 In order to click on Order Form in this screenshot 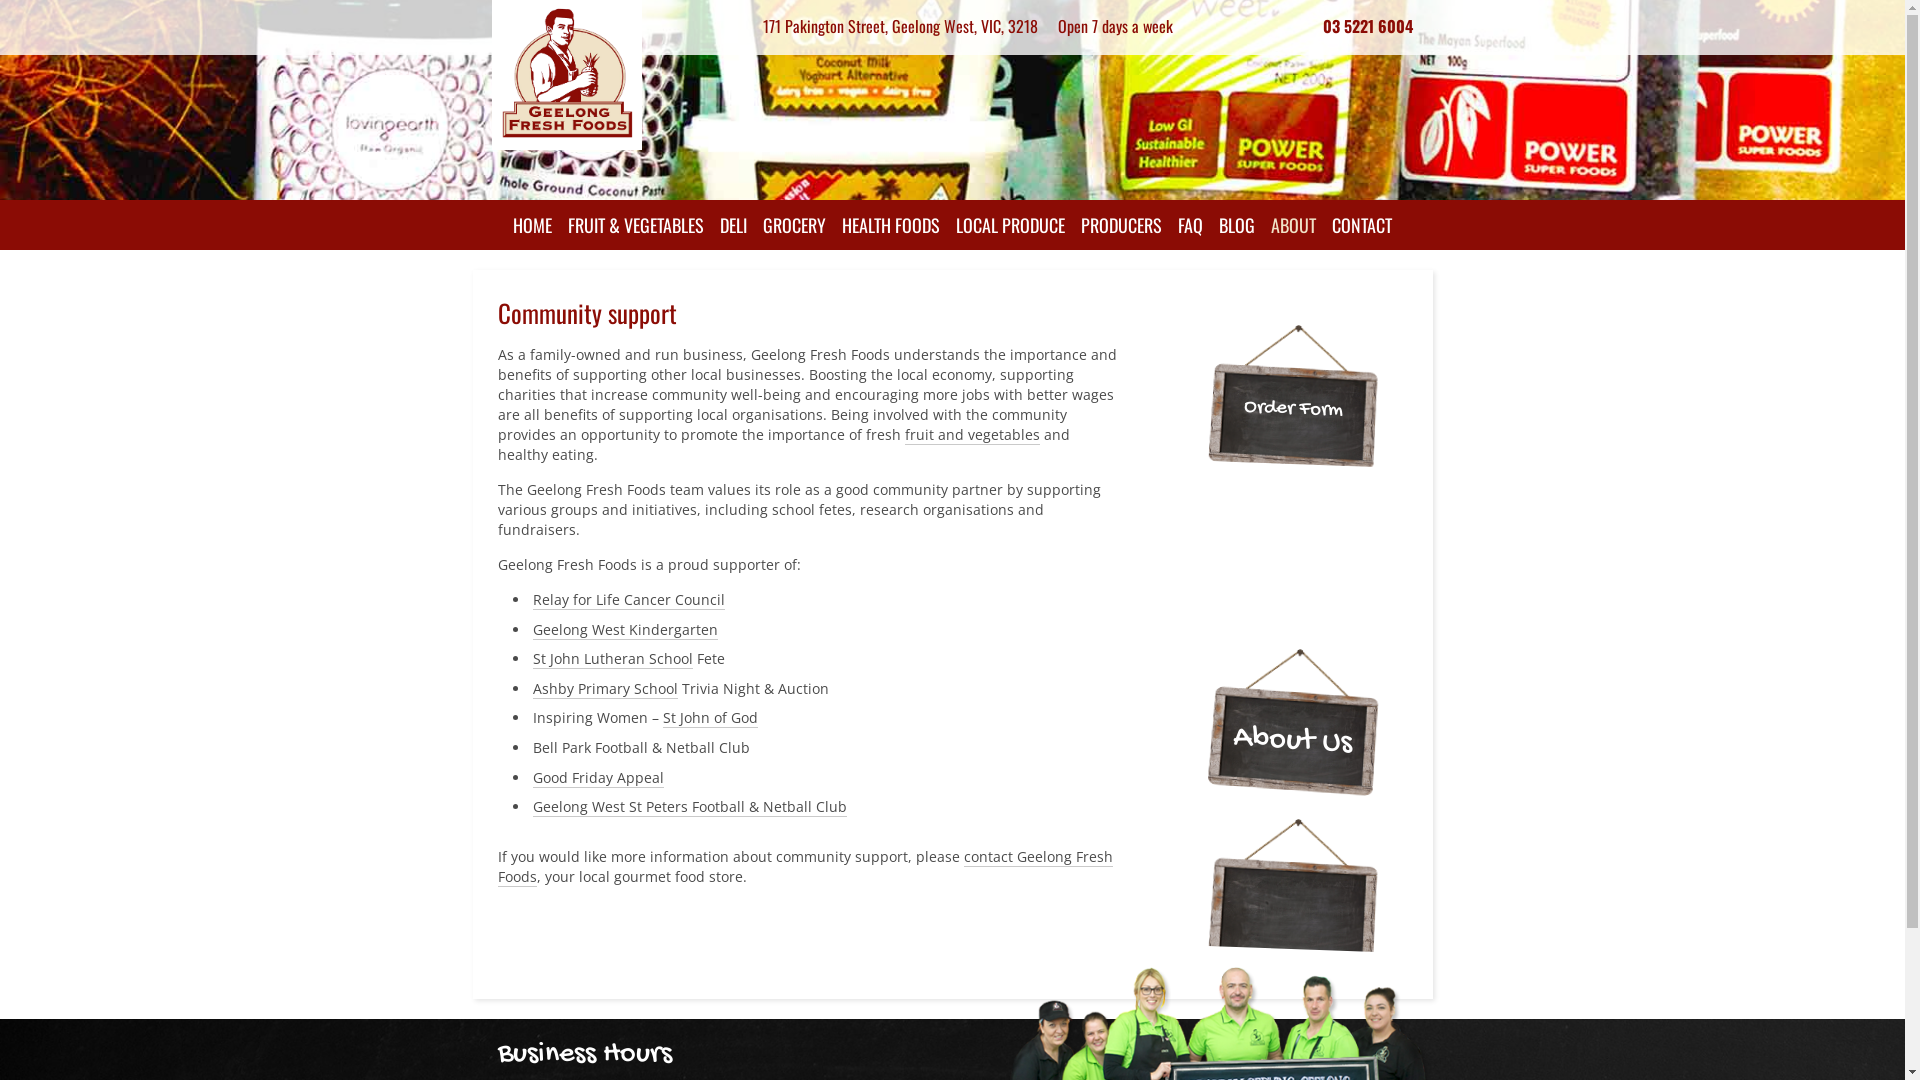, I will do `click(1293, 408)`.